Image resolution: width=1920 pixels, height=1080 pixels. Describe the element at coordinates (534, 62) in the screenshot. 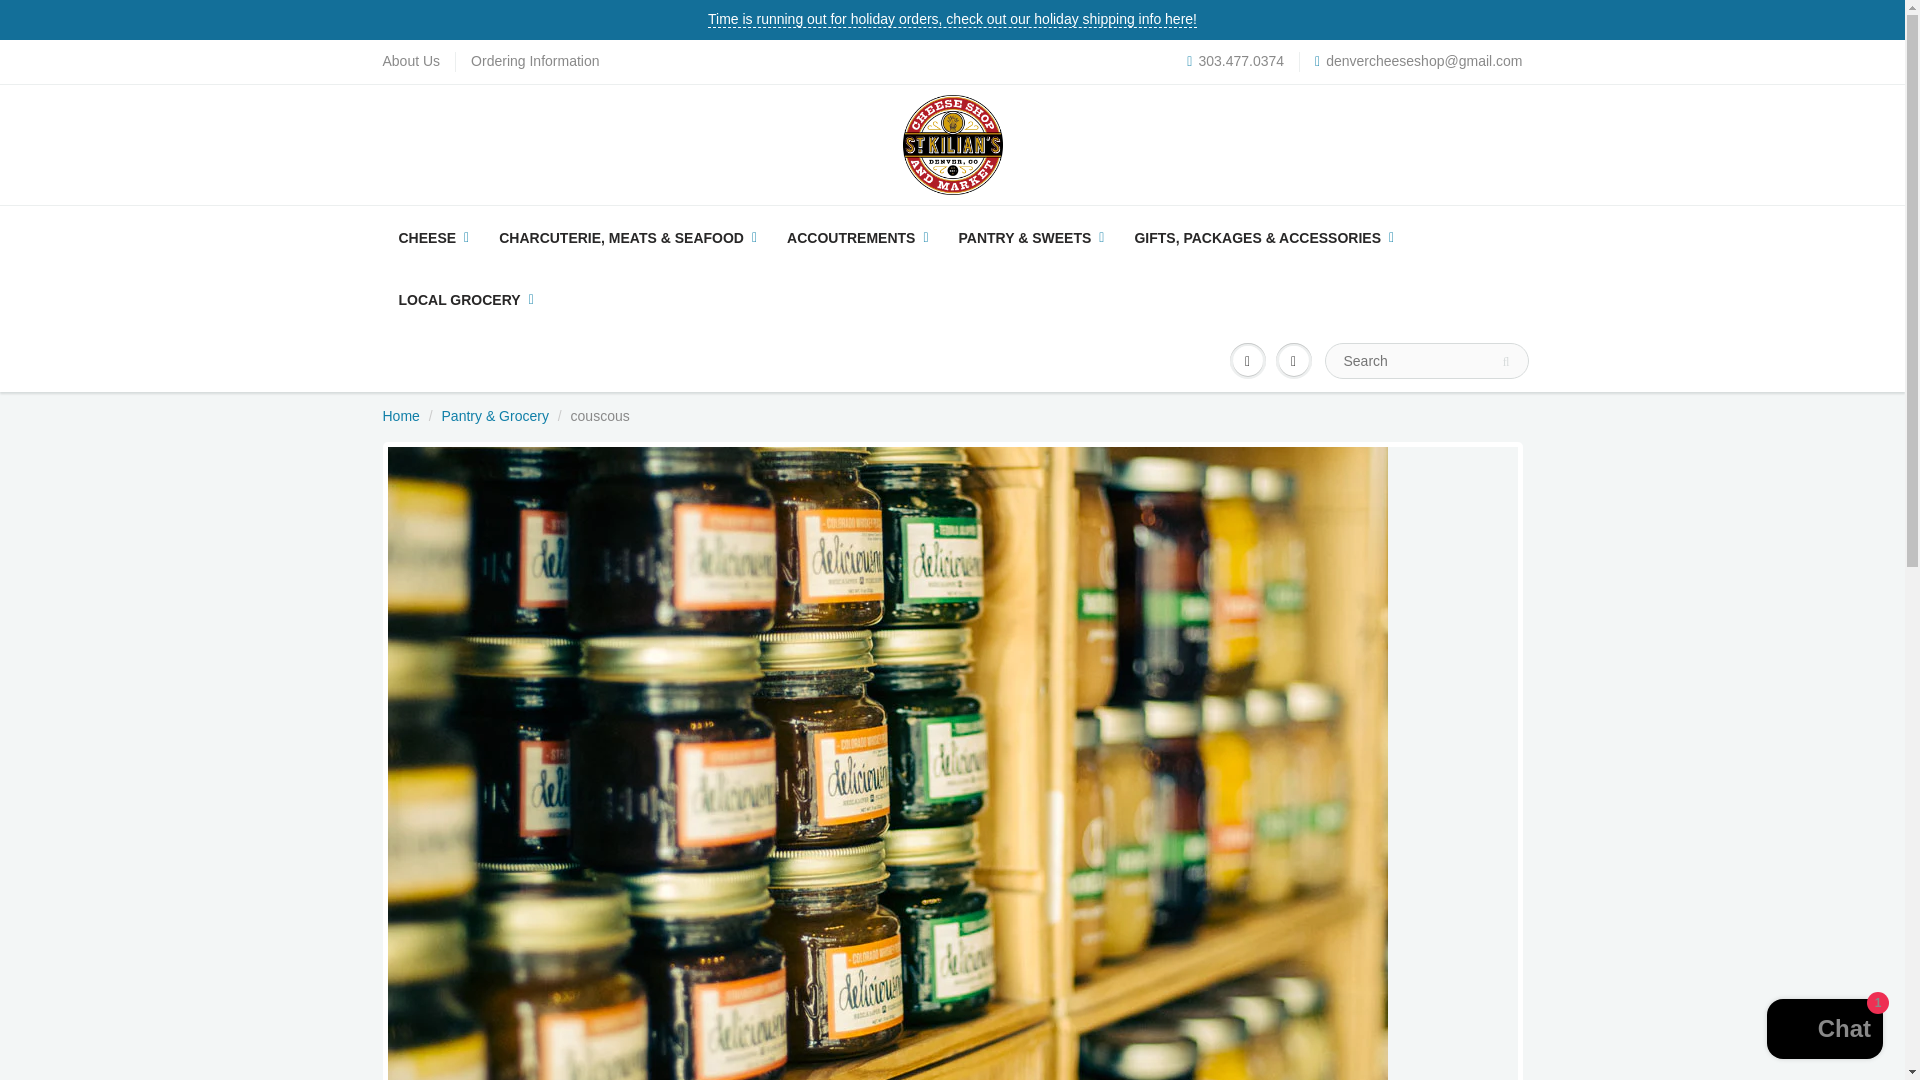

I see `Ordering Information` at that location.